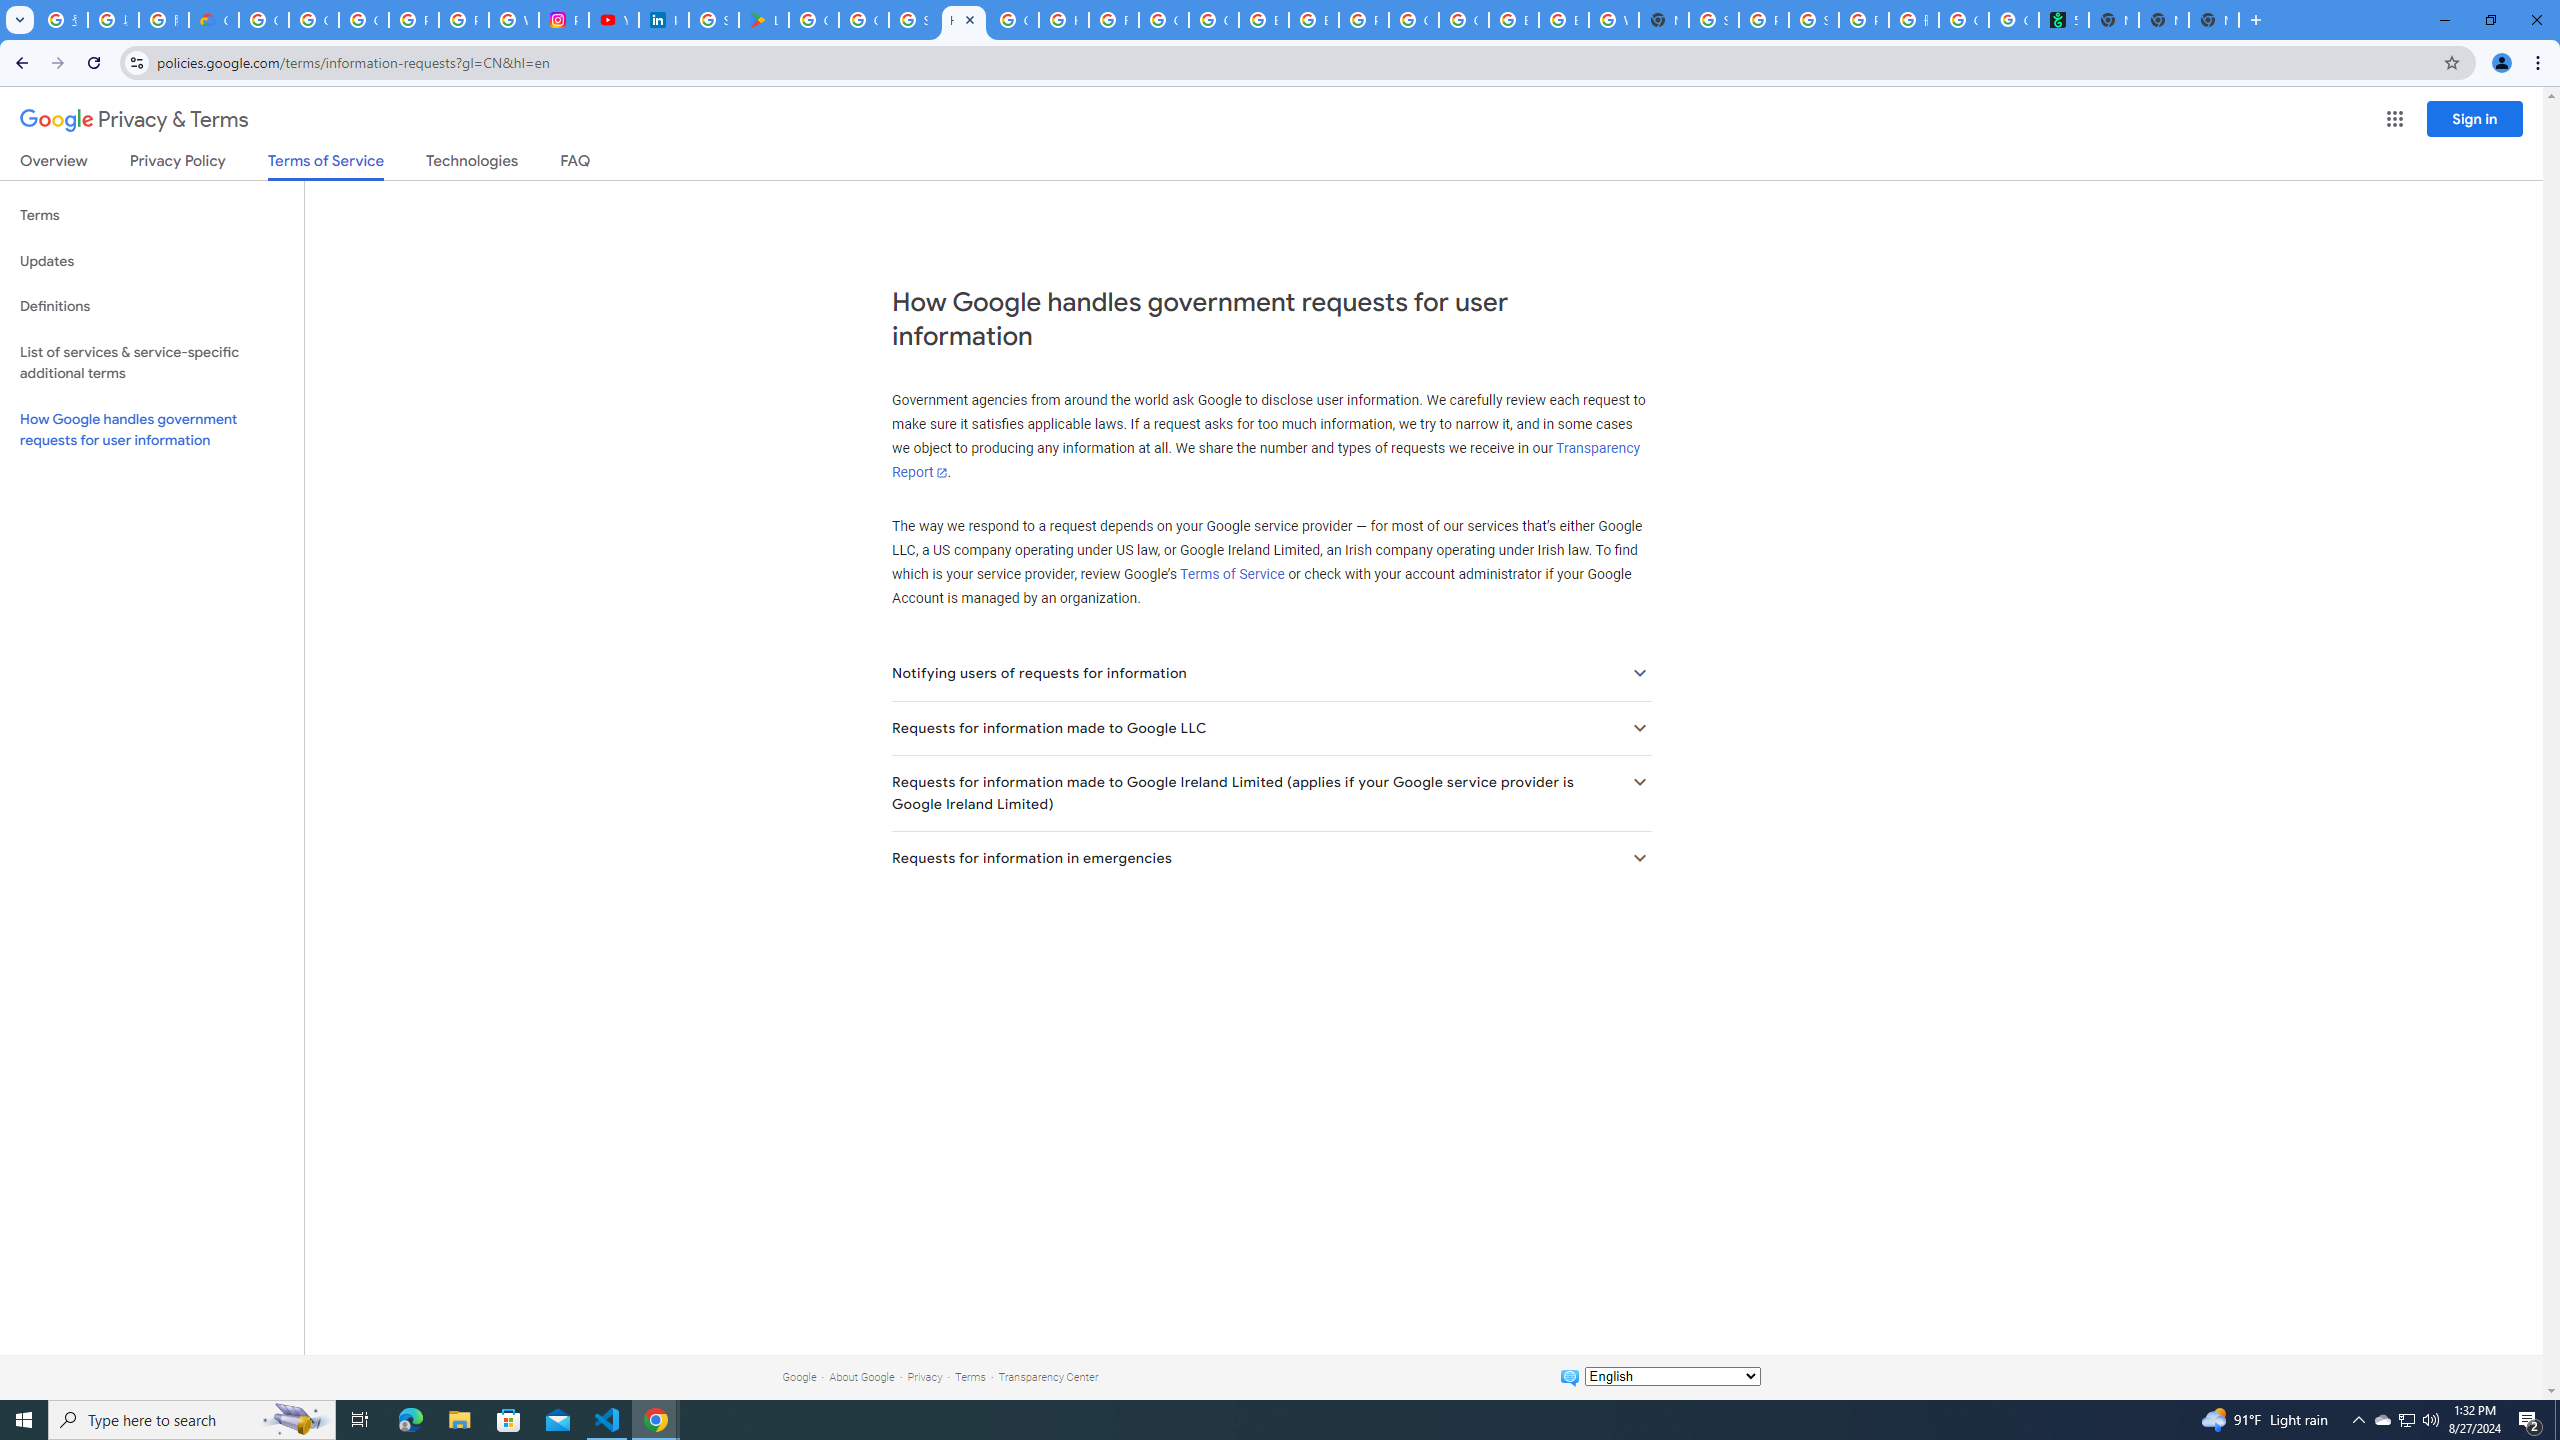 This screenshot has width=2560, height=1440. What do you see at coordinates (1270, 674) in the screenshot?
I see `Notifying users of requests for information` at bounding box center [1270, 674].